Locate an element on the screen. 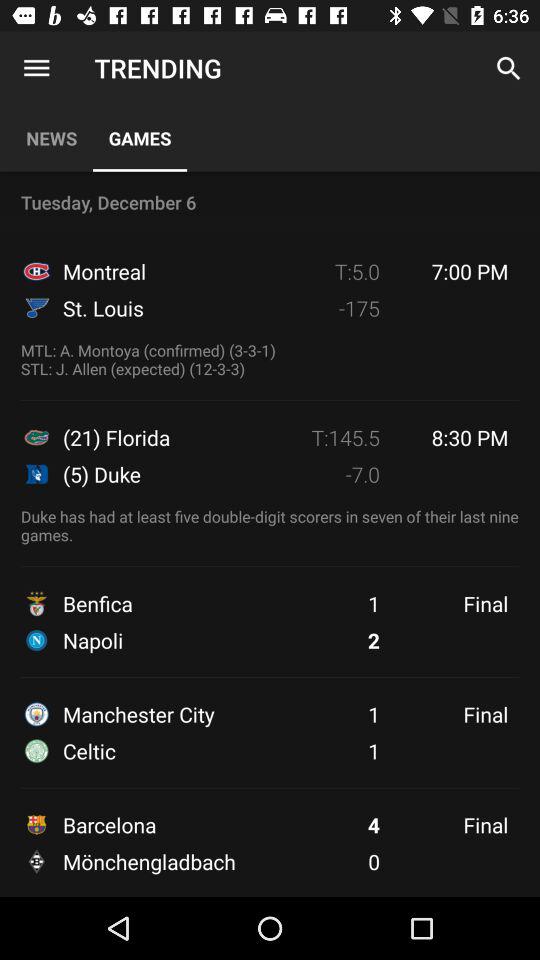 The width and height of the screenshot is (540, 960). launch item next to the games icon is located at coordinates (36, 68).